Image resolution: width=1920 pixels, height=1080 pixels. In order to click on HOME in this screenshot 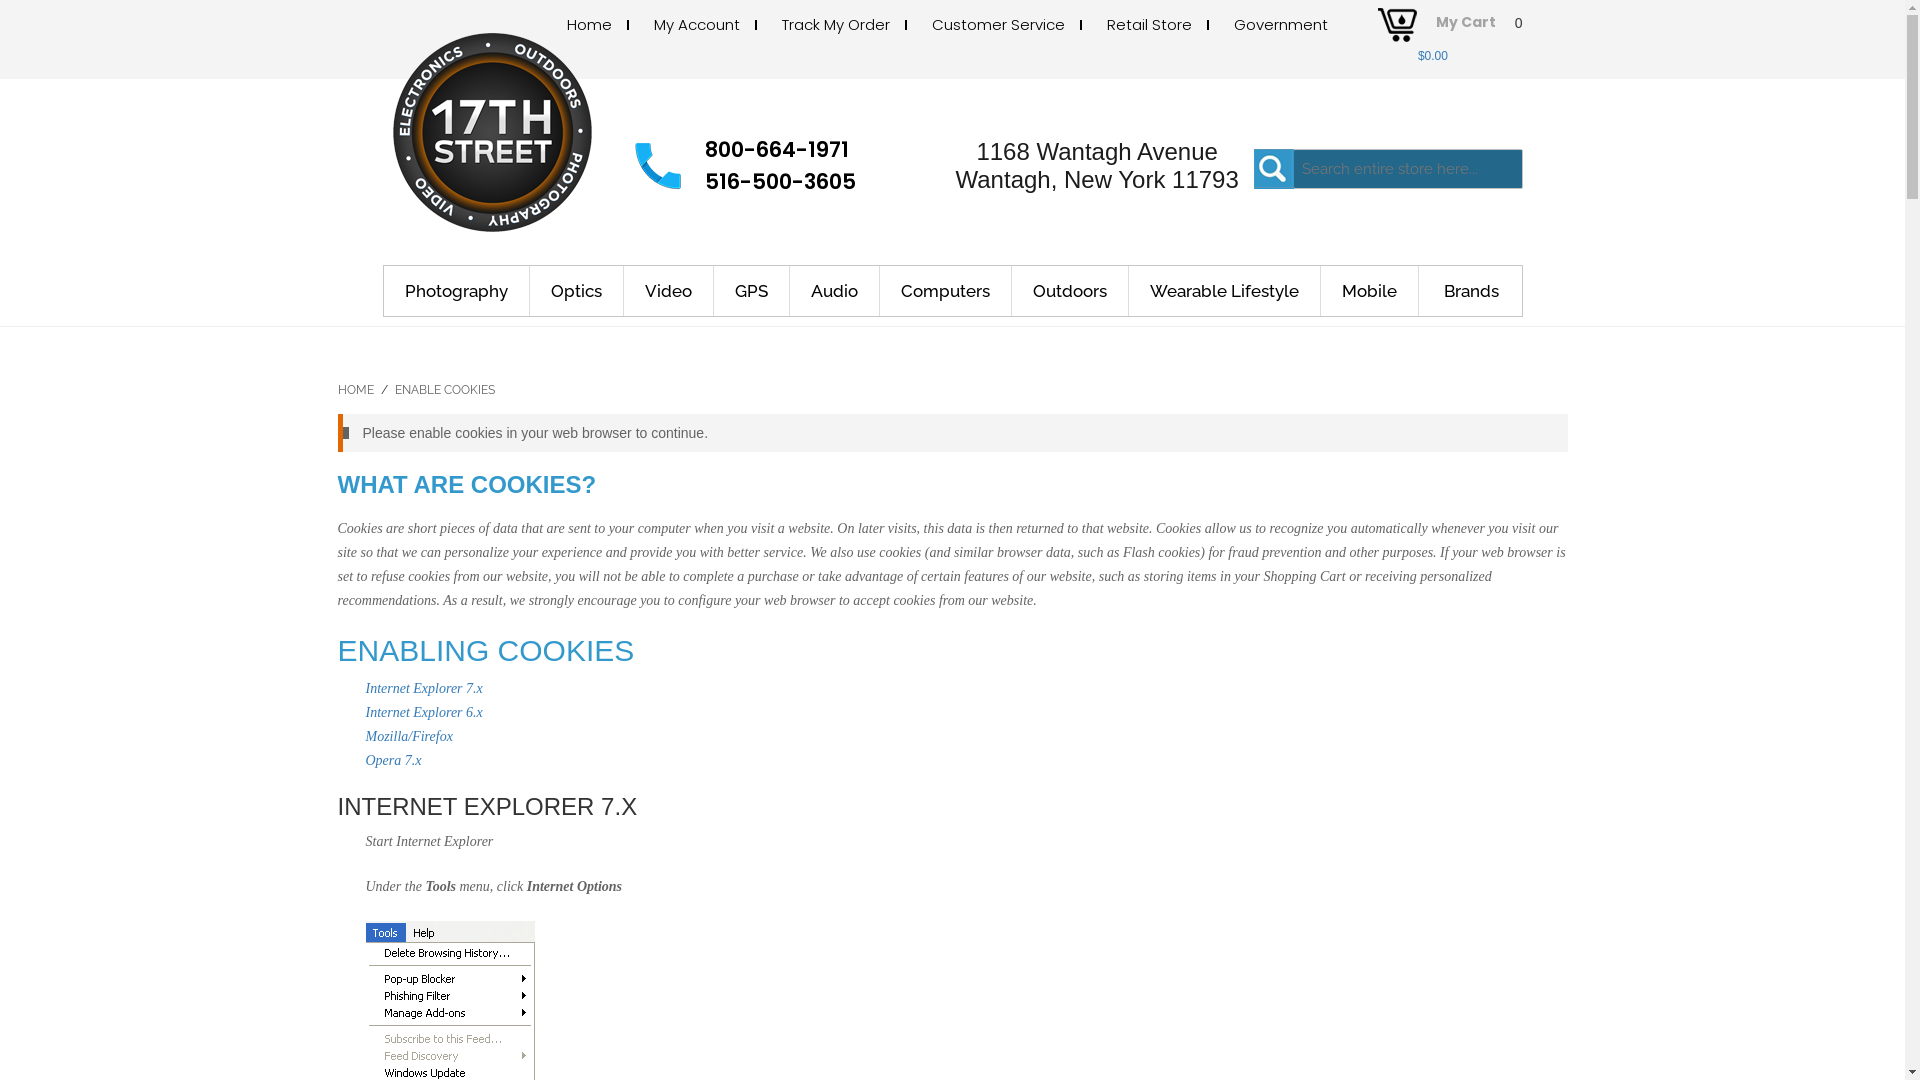, I will do `click(356, 390)`.